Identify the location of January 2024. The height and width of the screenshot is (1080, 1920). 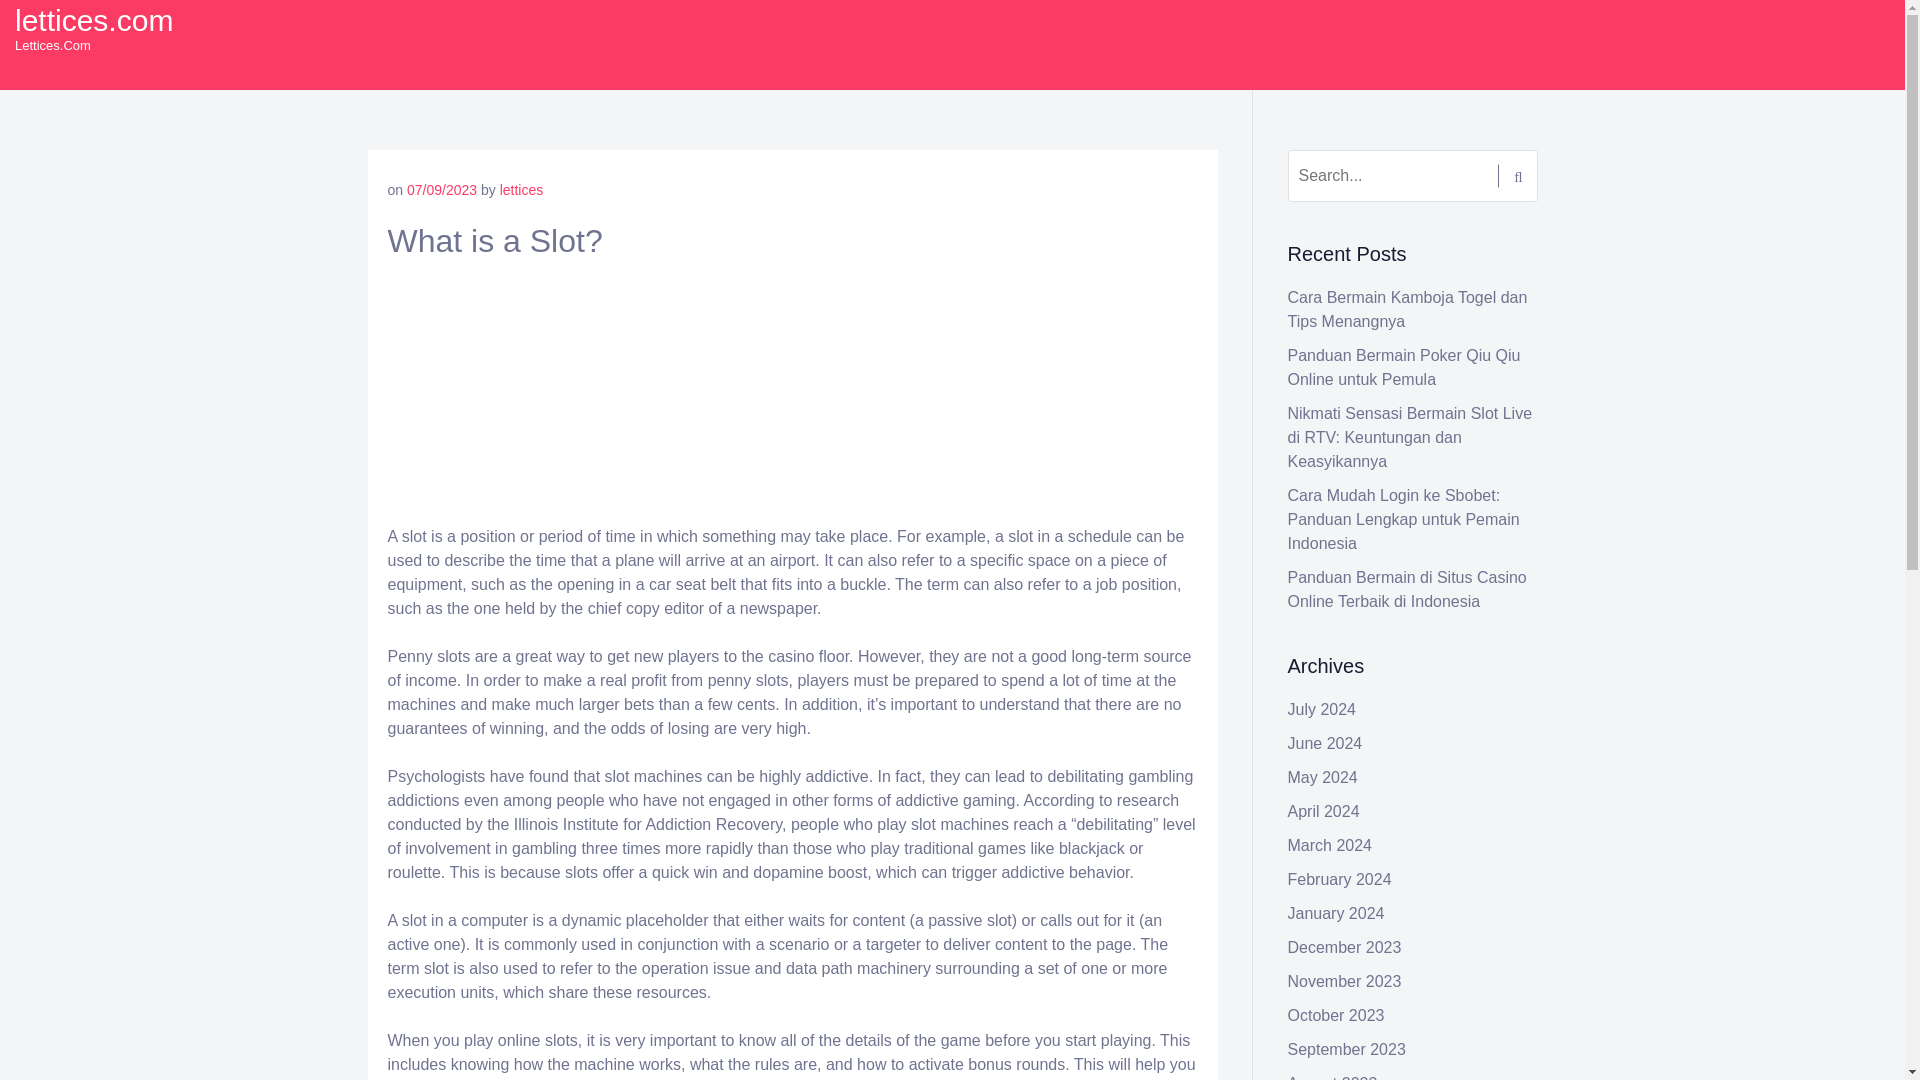
(1336, 914).